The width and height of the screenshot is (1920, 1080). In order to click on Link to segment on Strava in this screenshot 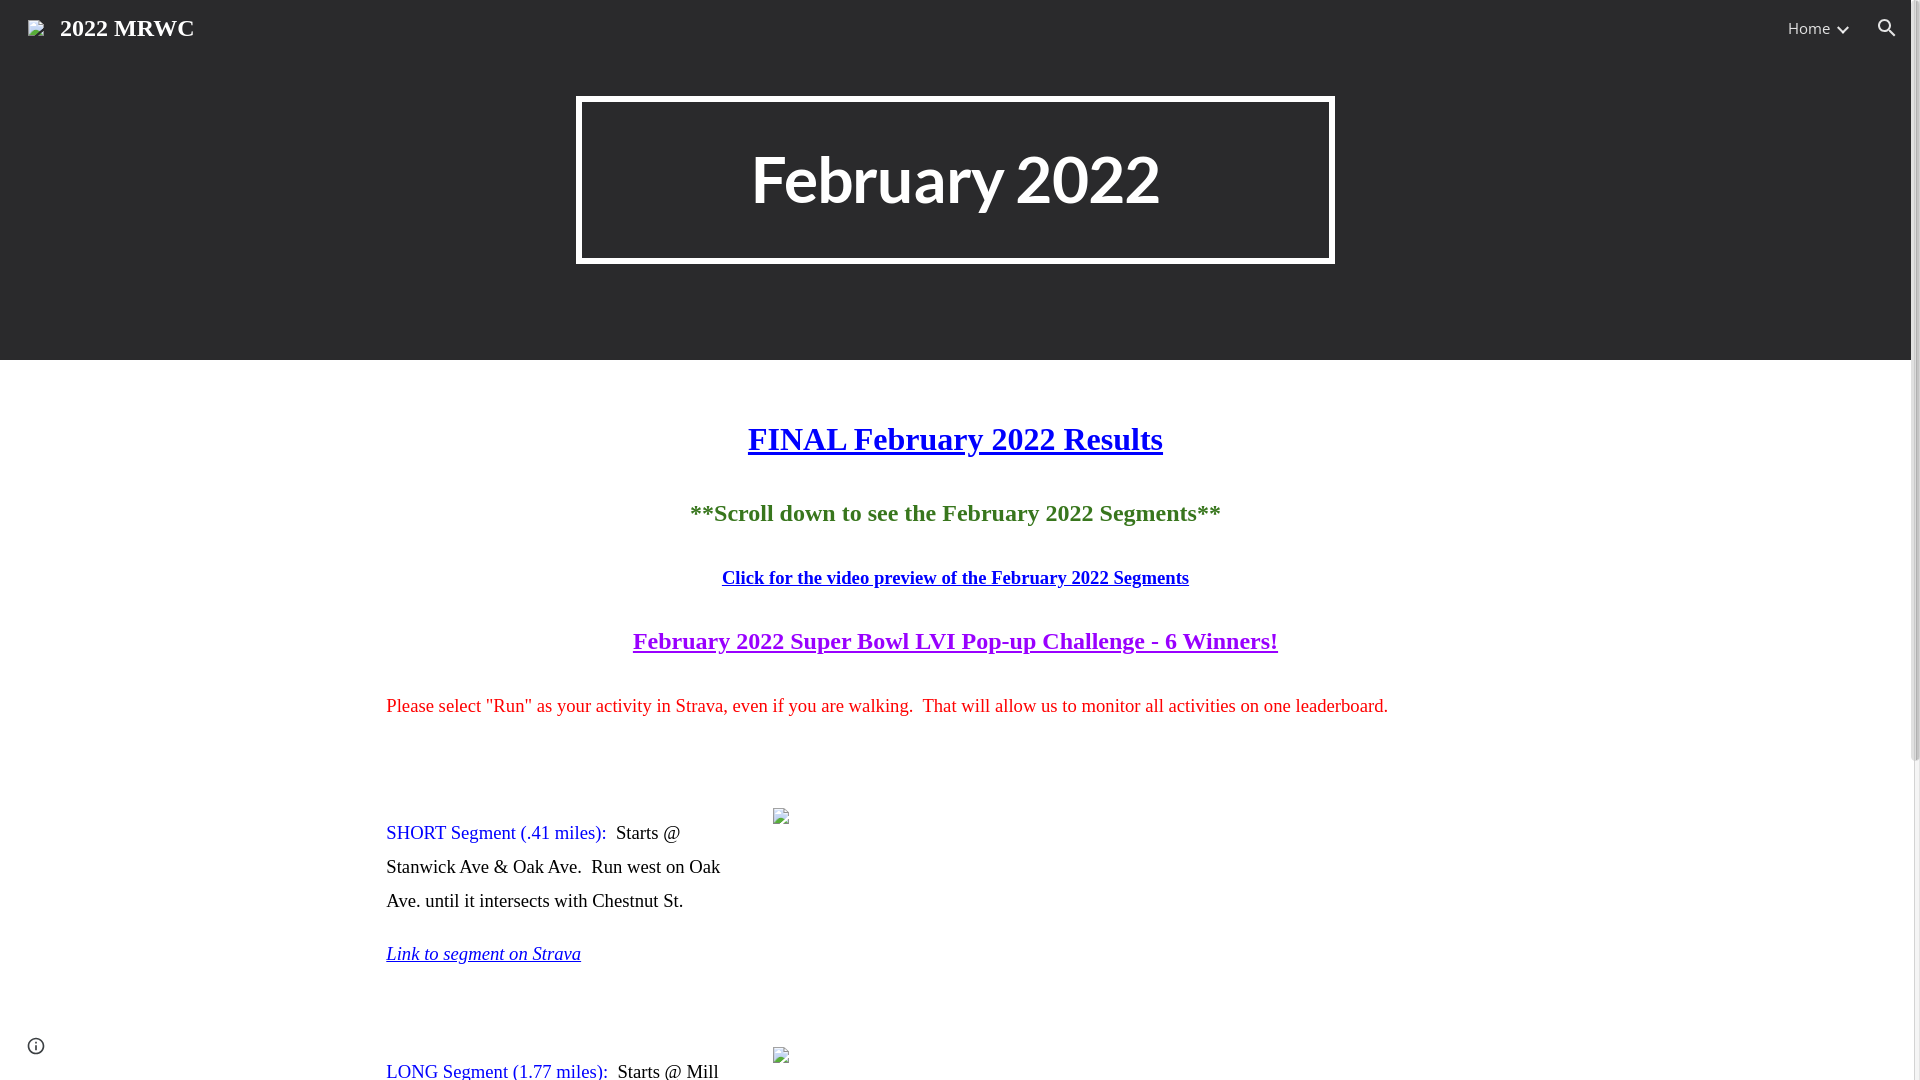, I will do `click(484, 954)`.